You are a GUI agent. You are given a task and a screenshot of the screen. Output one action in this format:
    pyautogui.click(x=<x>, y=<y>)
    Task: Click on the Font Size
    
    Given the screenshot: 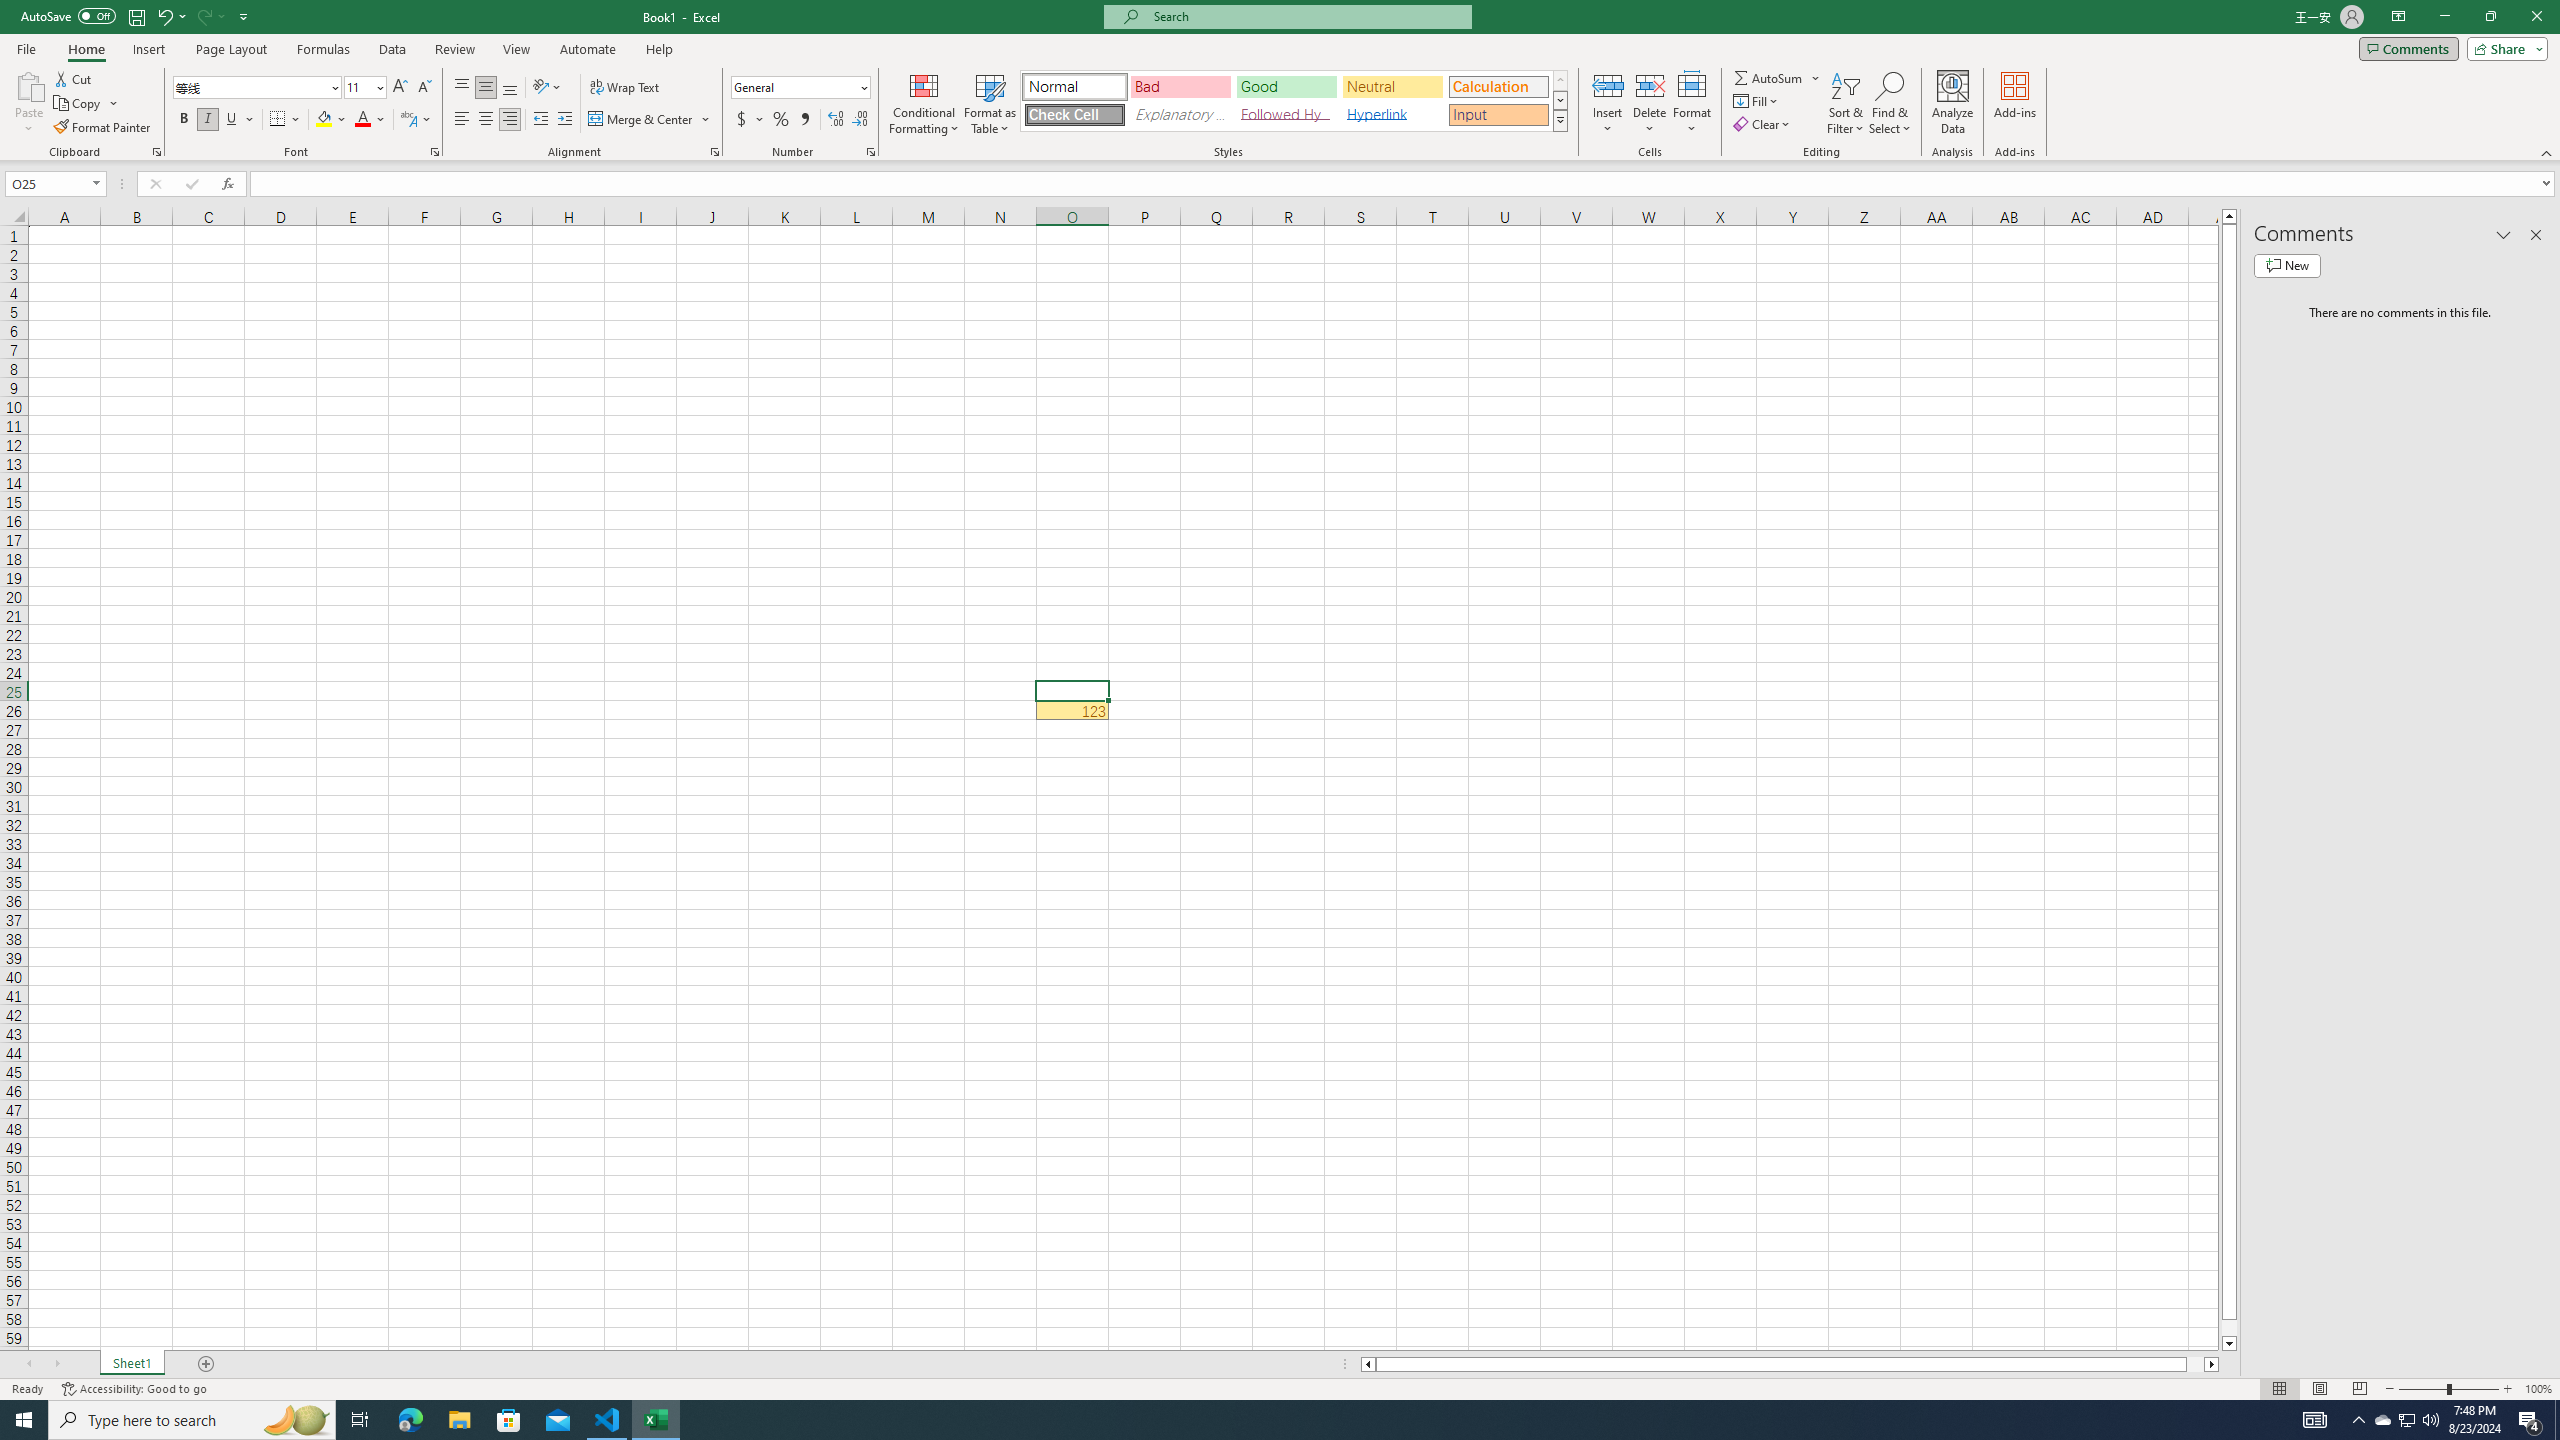 What is the action you would take?
    pyautogui.click(x=359, y=86)
    